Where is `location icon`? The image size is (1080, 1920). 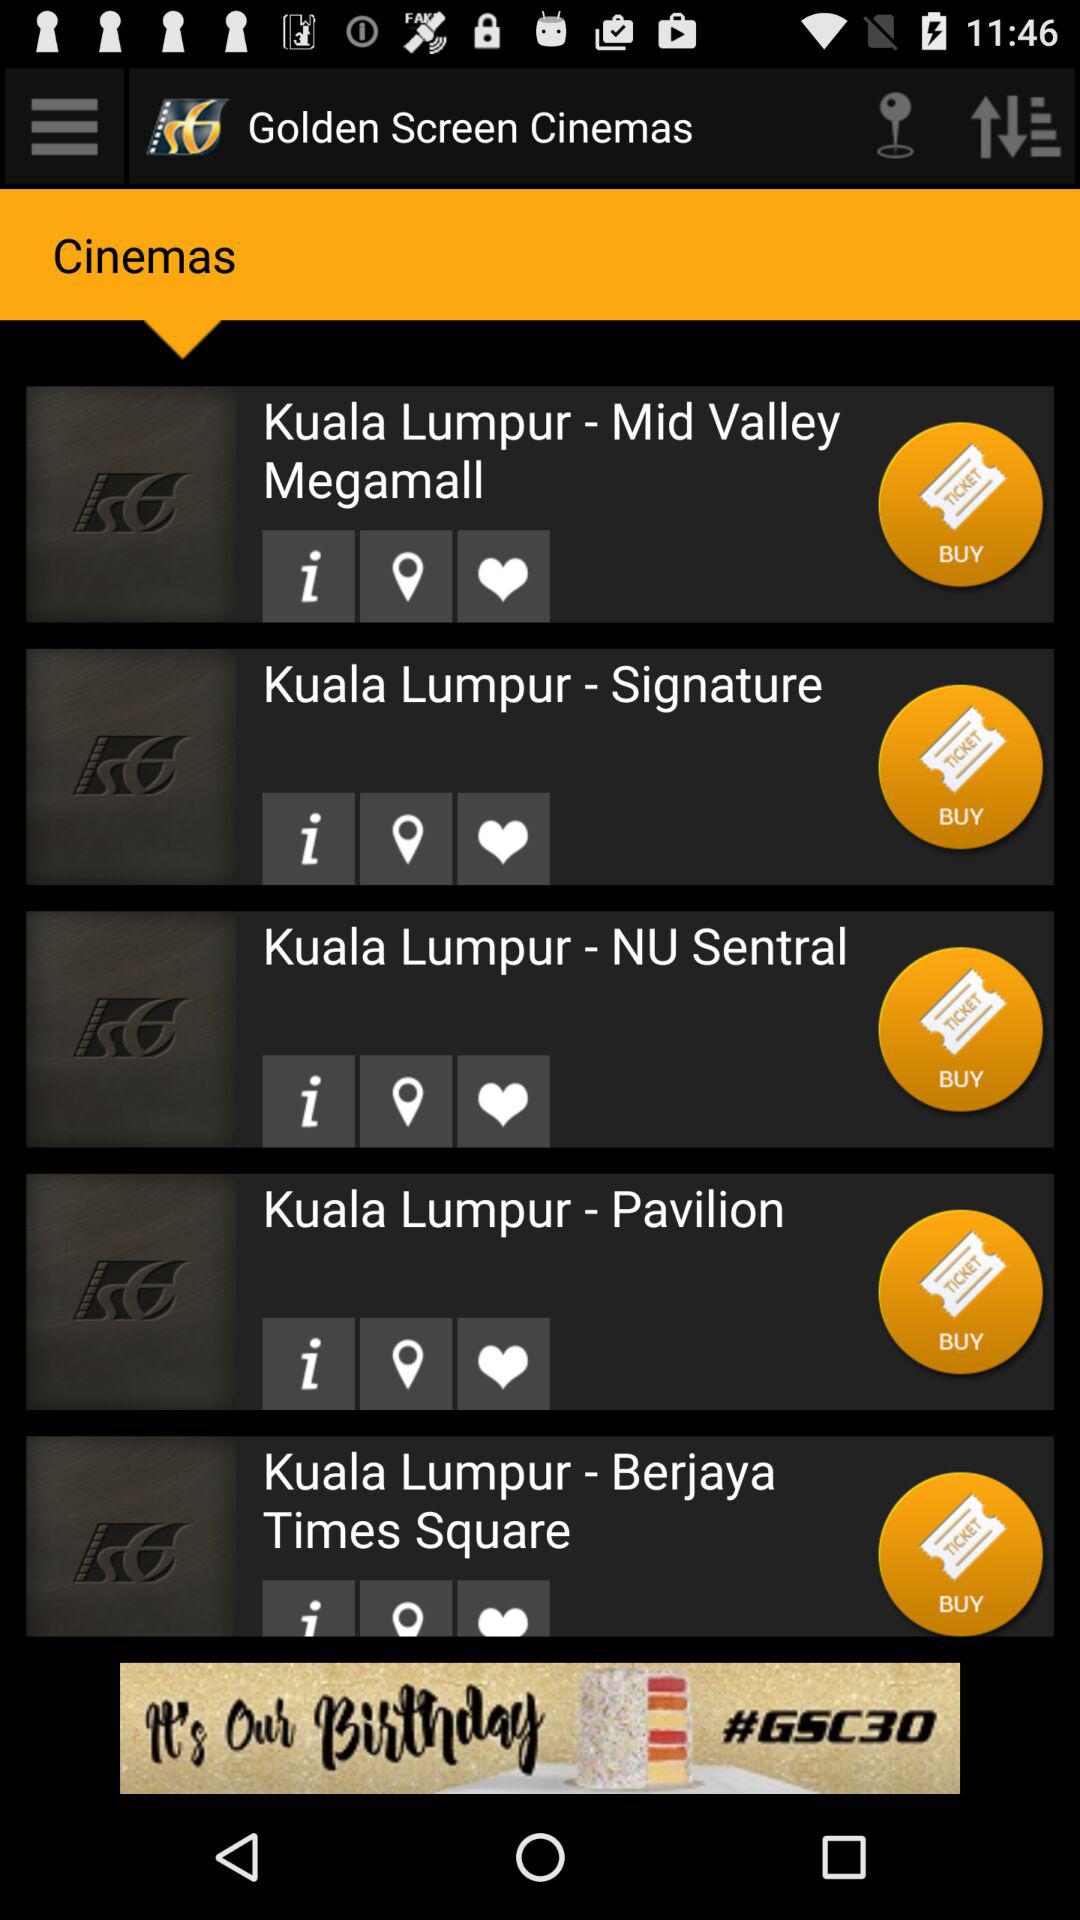
location icon is located at coordinates (406, 1364).